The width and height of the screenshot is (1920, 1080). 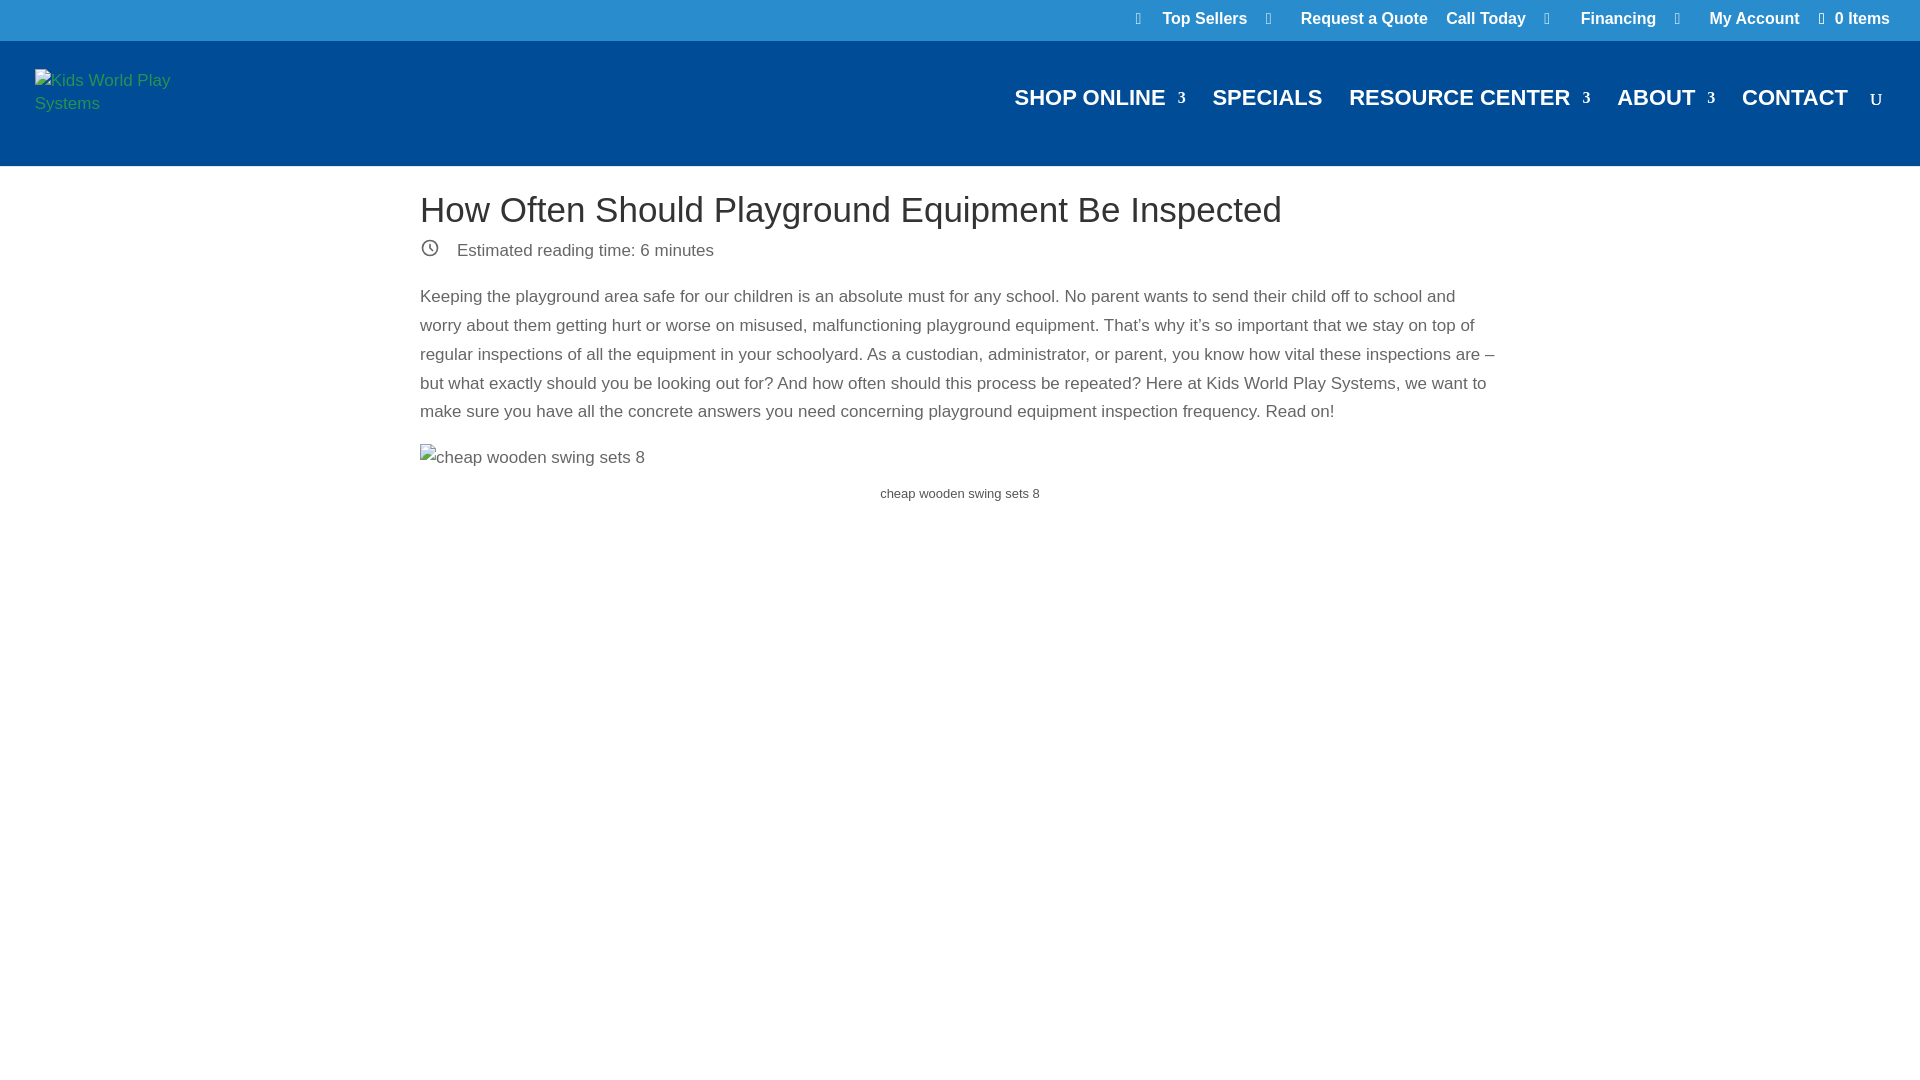 What do you see at coordinates (1852, 18) in the screenshot?
I see `0 Items` at bounding box center [1852, 18].